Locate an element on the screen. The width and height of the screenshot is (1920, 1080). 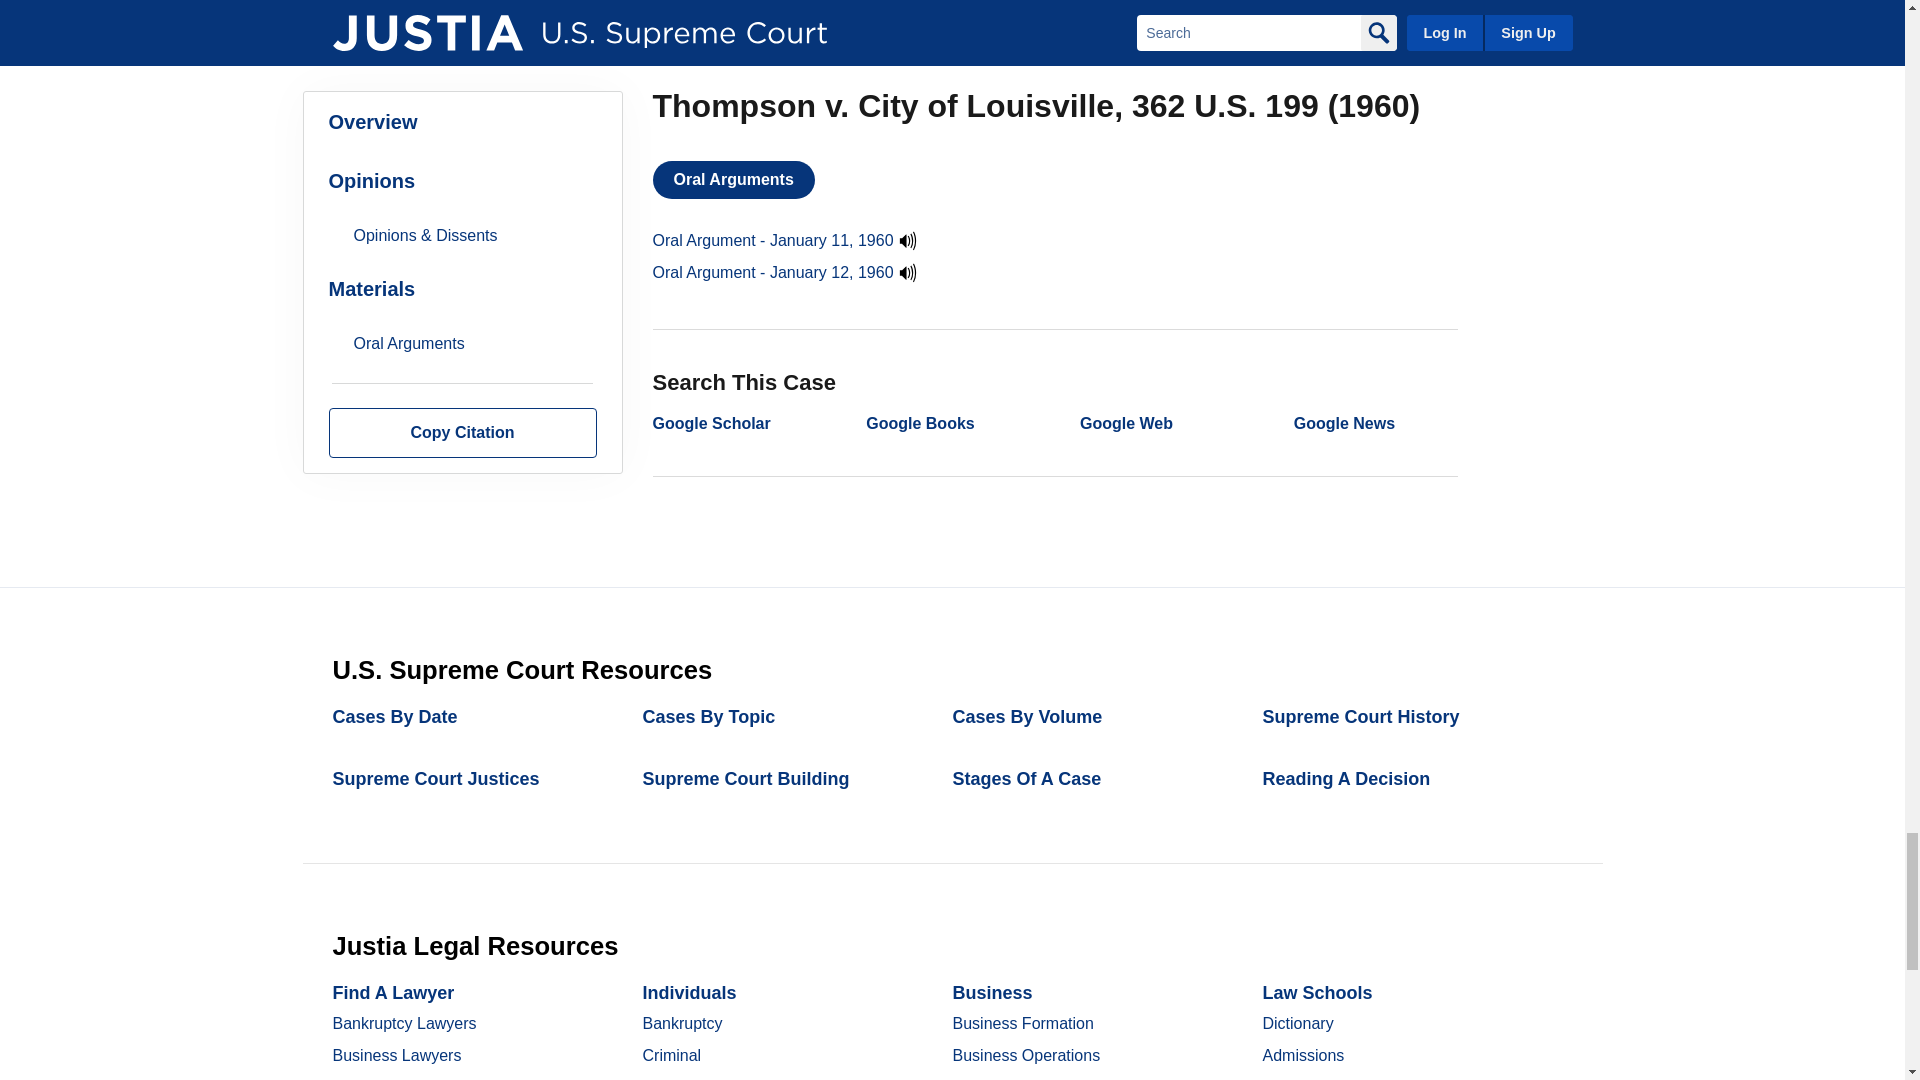
Law - Google Web is located at coordinates (1126, 423).